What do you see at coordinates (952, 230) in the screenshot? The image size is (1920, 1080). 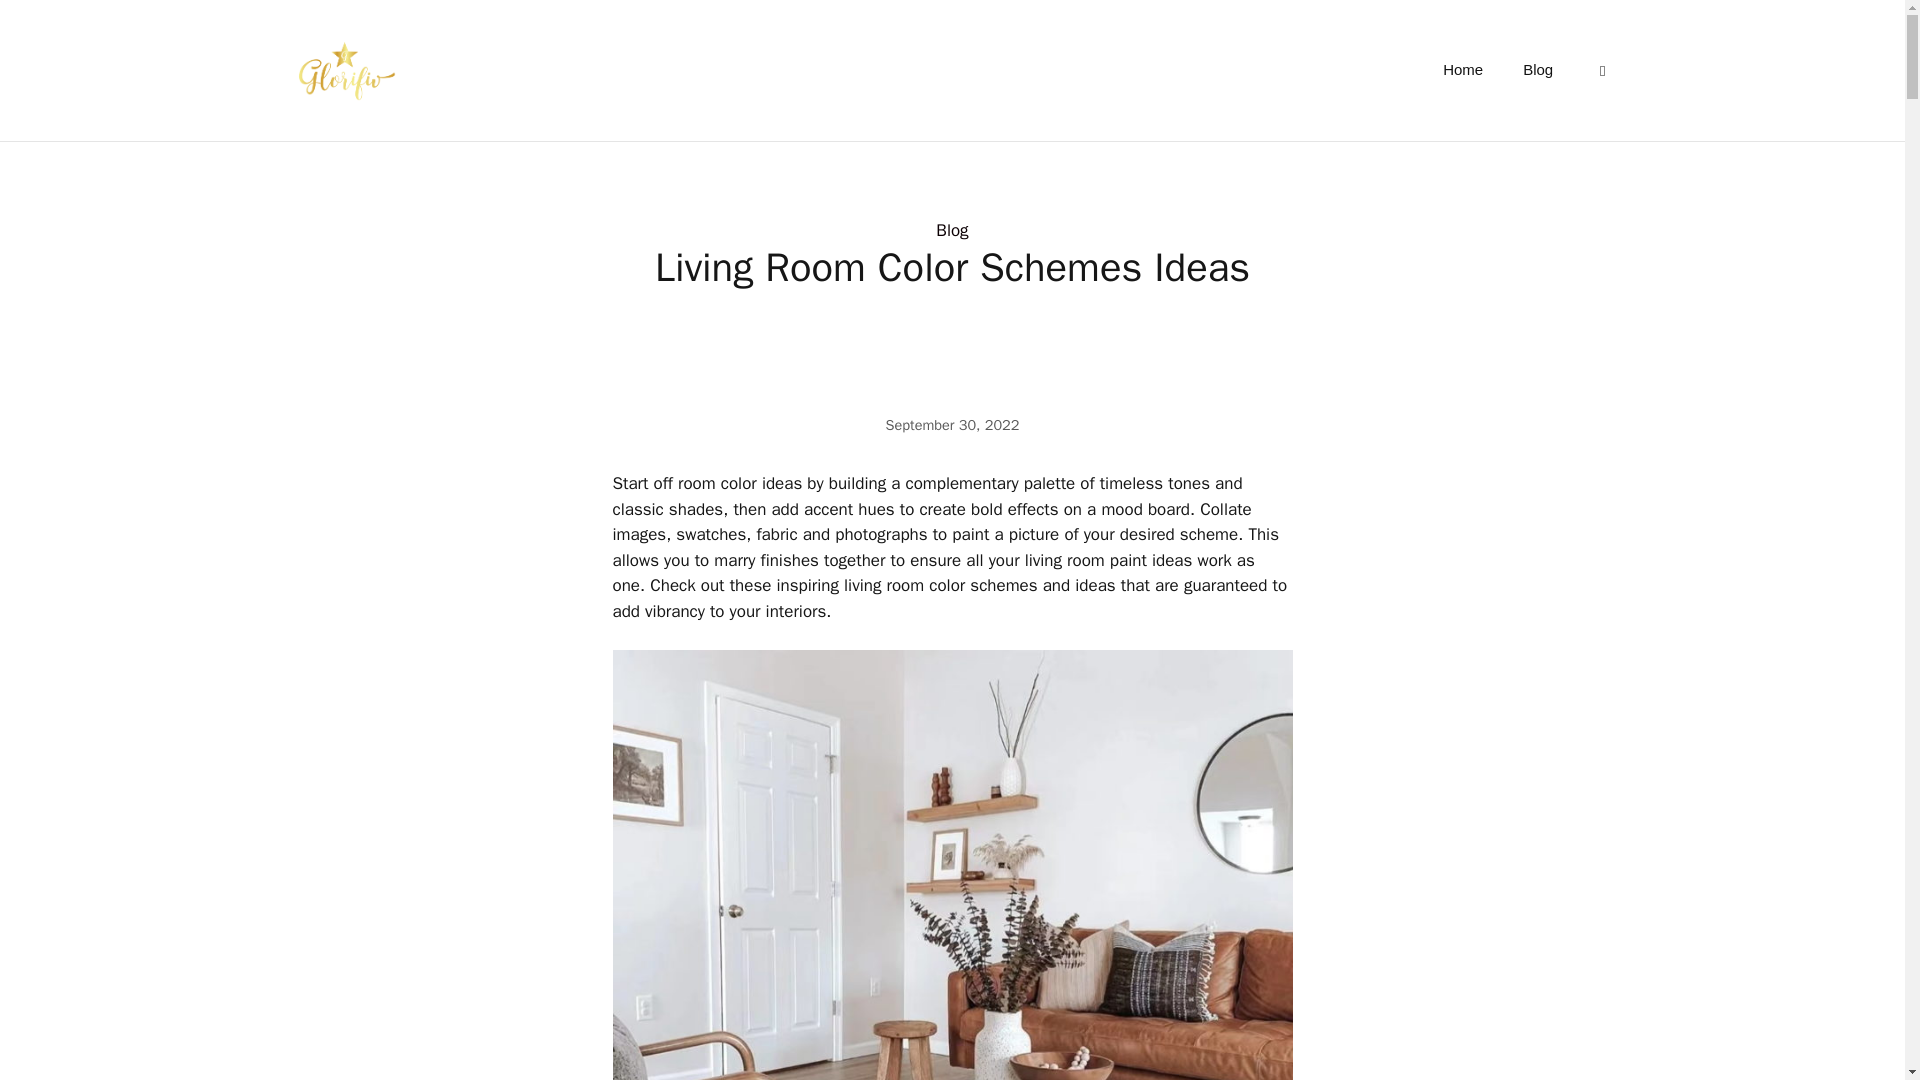 I see `Blog` at bounding box center [952, 230].